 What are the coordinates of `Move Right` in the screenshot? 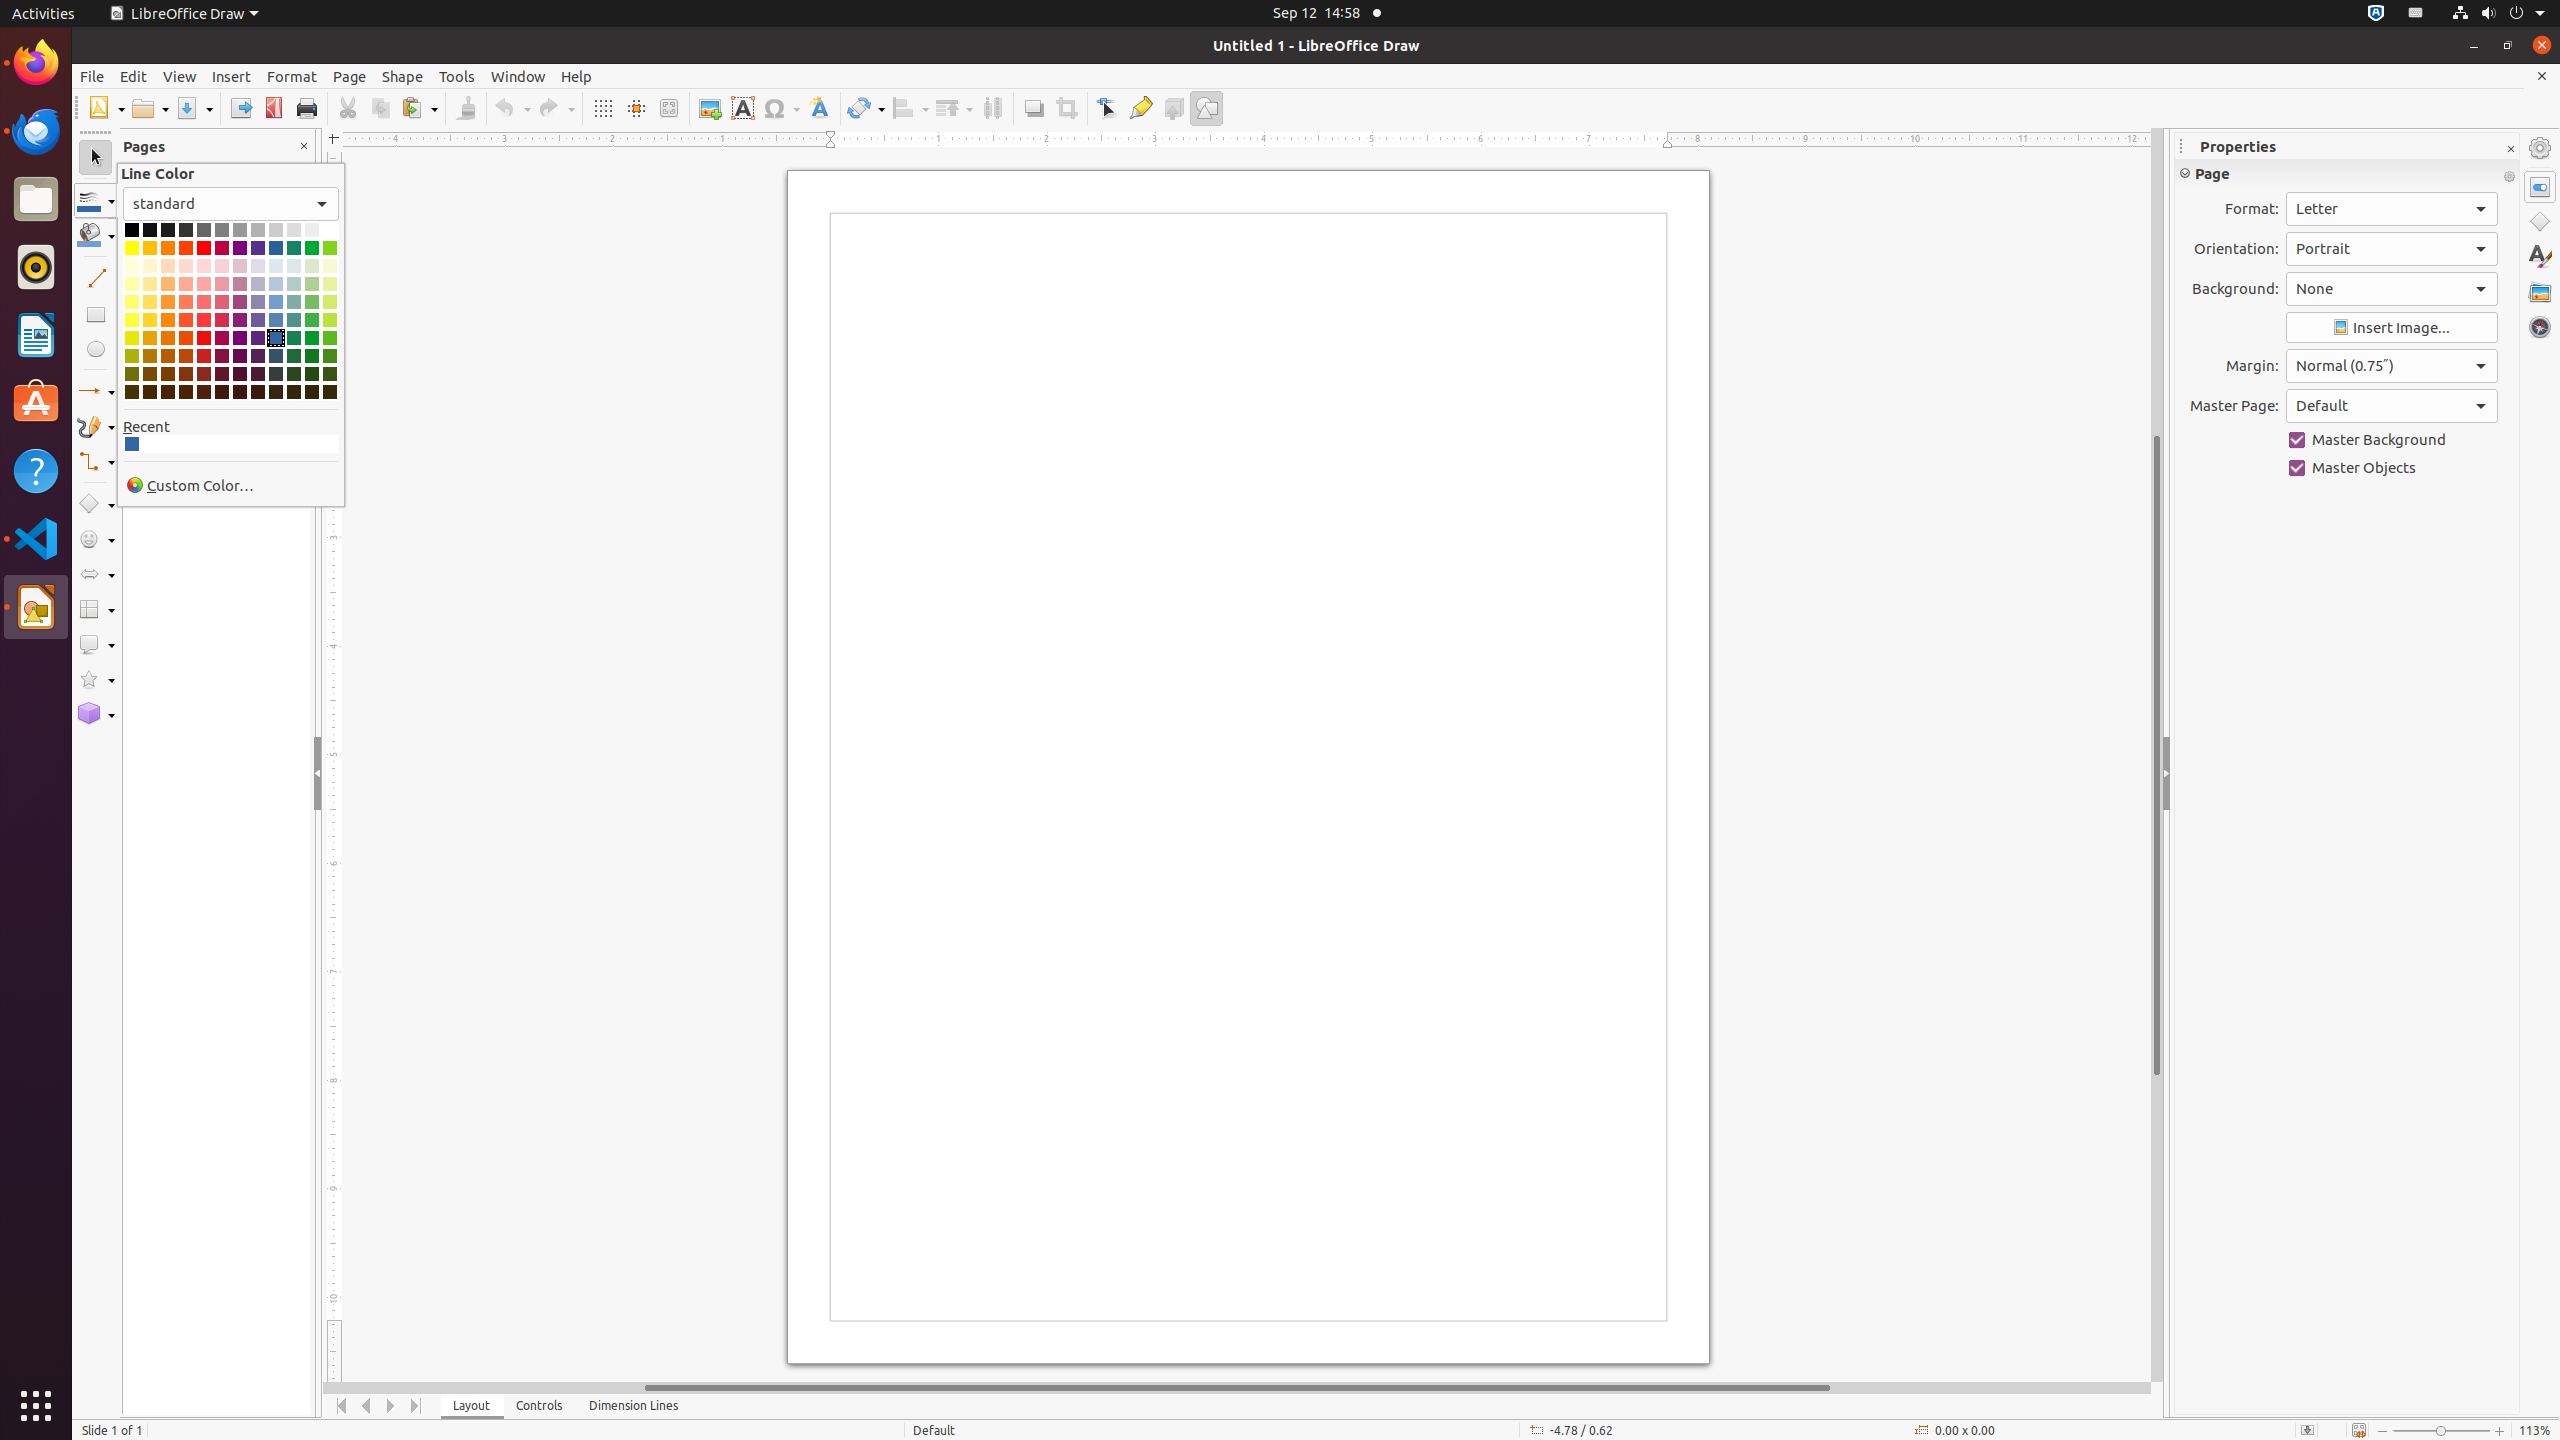 It's located at (392, 1406).